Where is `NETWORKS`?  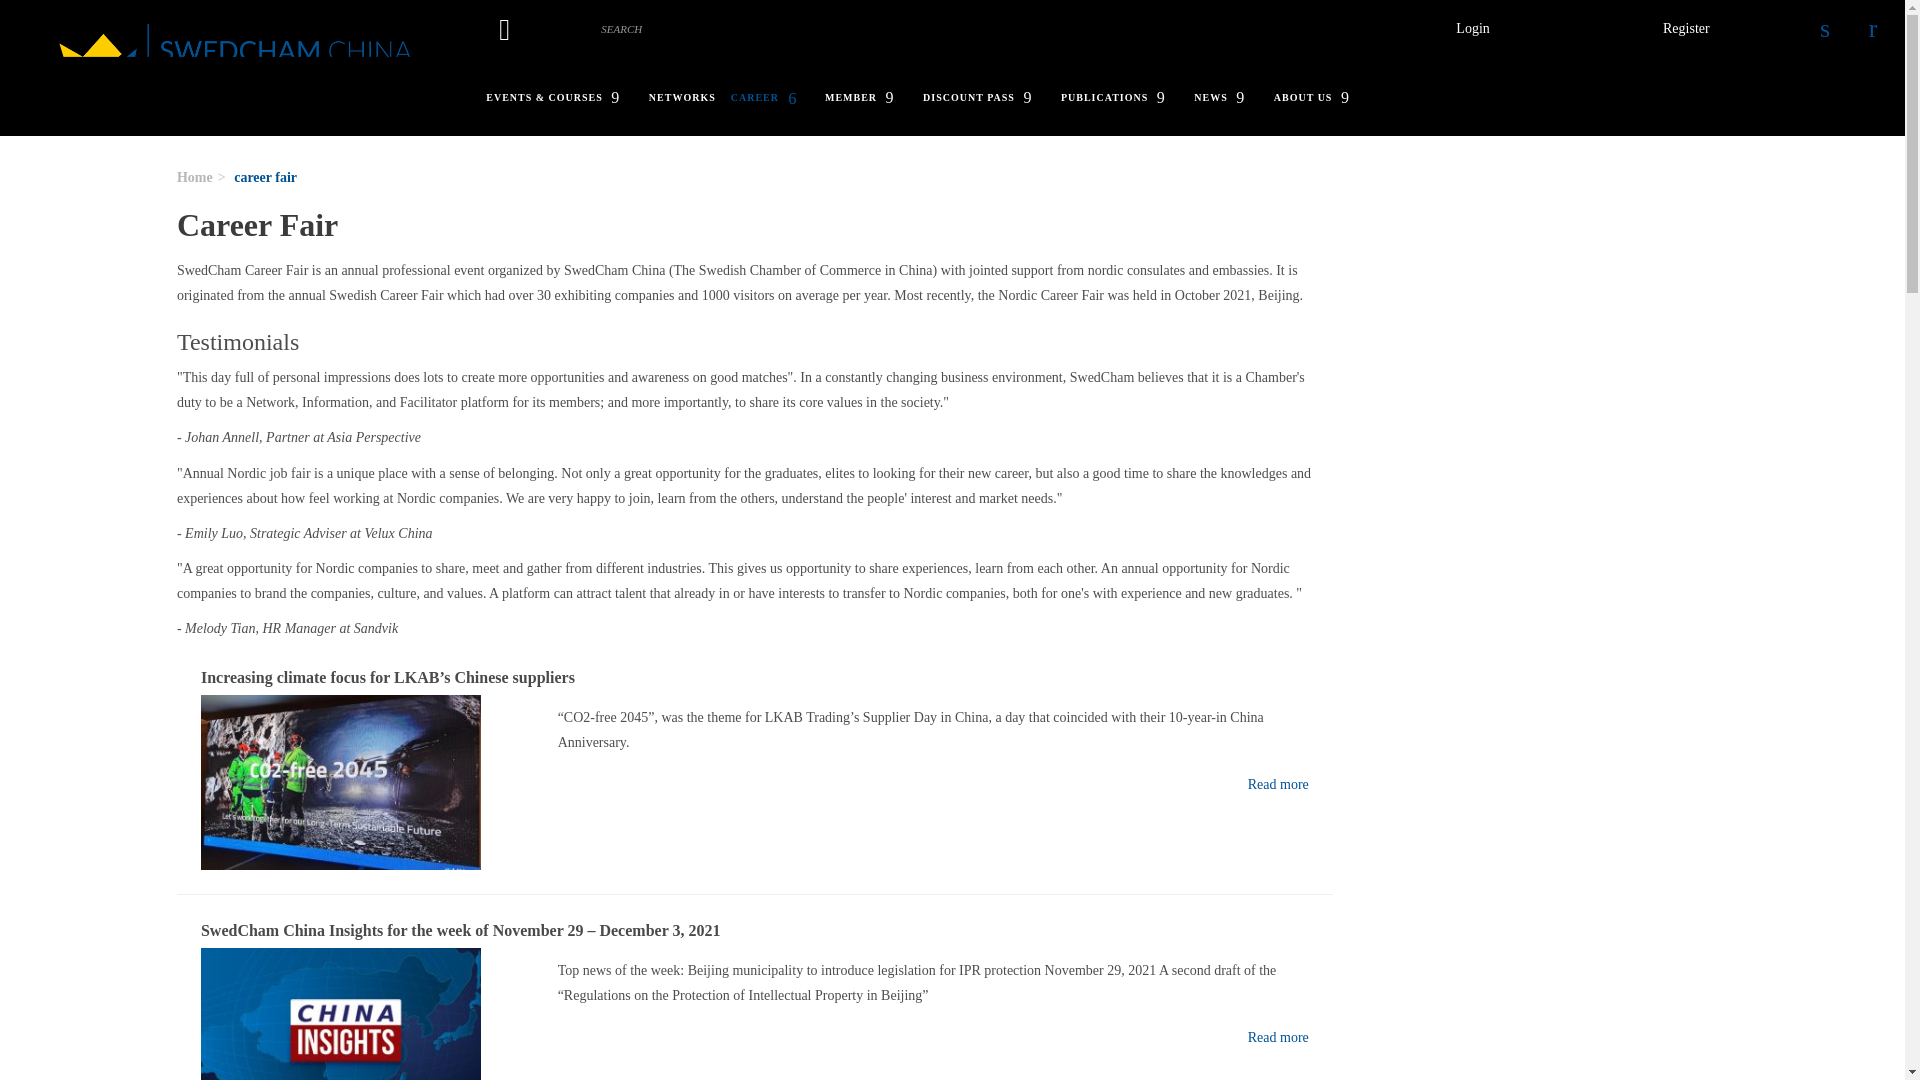 NETWORKS is located at coordinates (690, 98).